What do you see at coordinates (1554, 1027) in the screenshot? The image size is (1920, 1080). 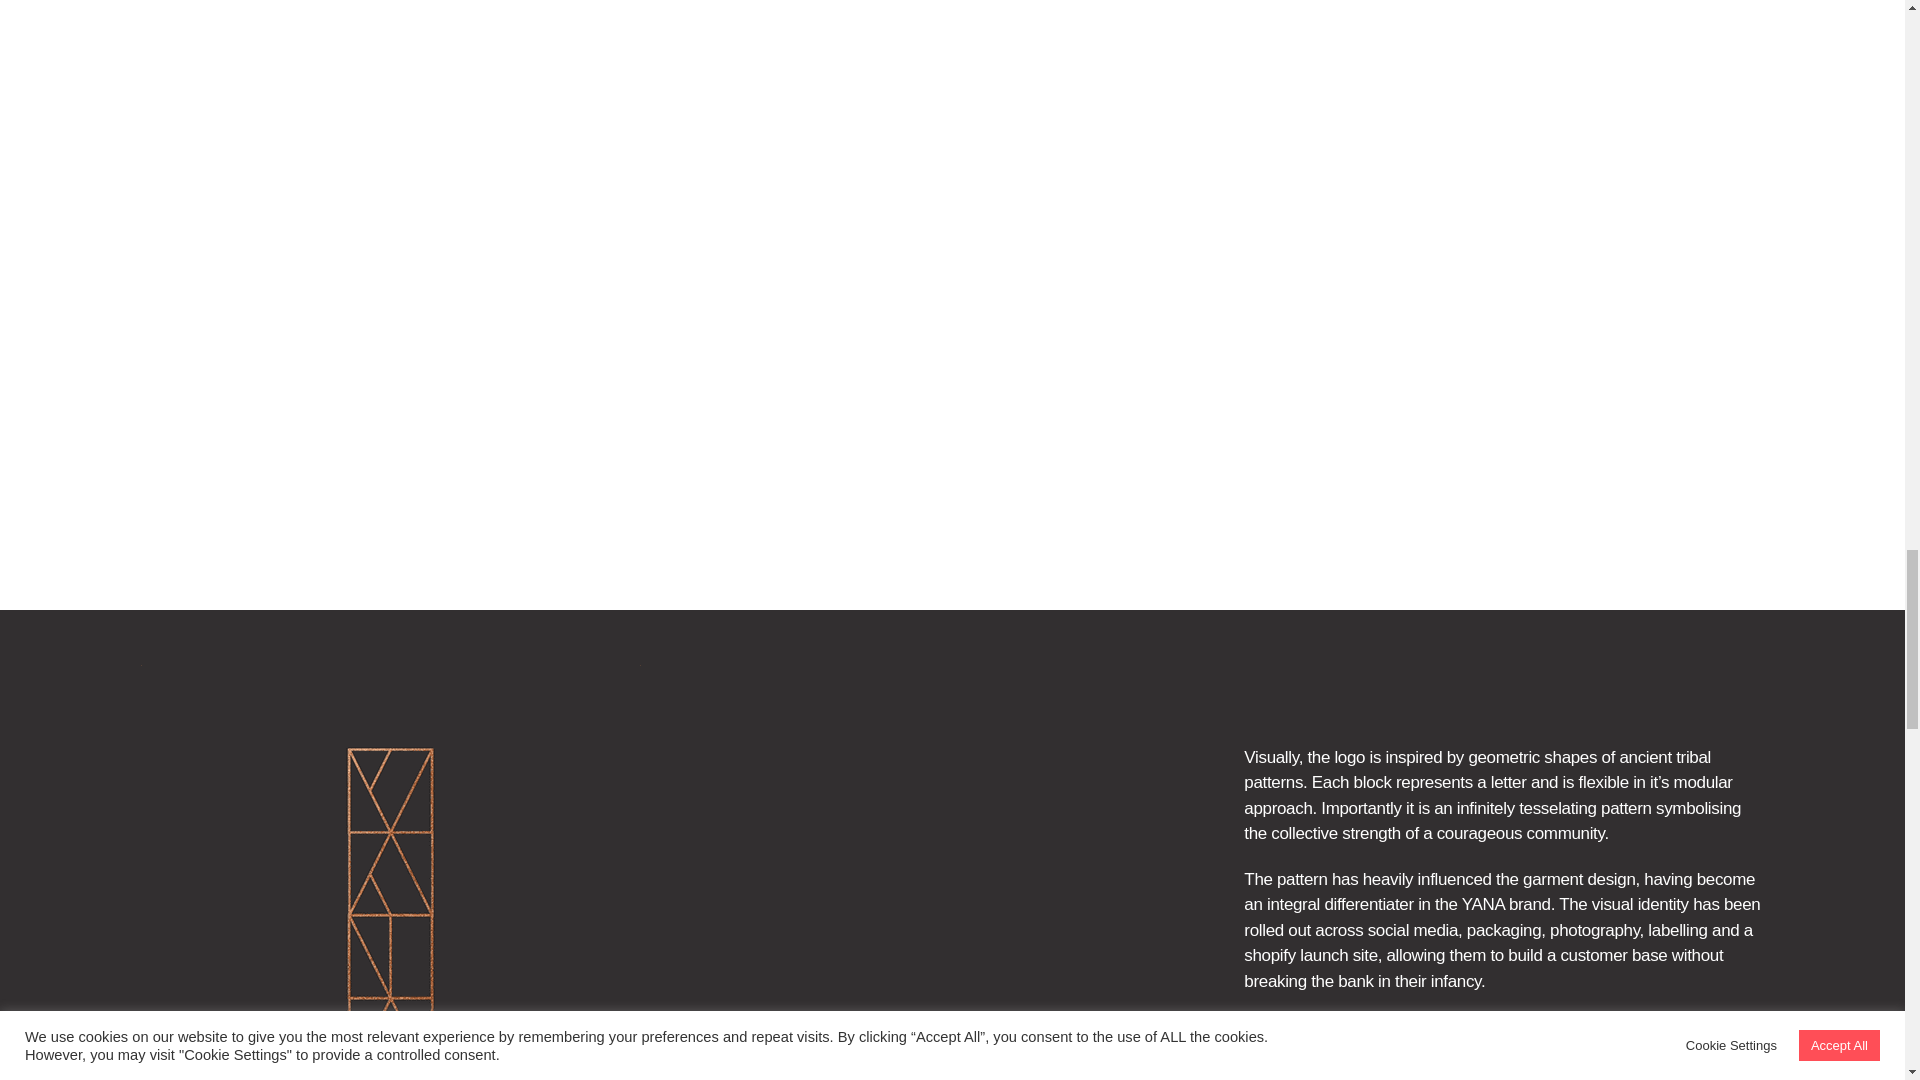 I see `Word Garden` at bounding box center [1554, 1027].